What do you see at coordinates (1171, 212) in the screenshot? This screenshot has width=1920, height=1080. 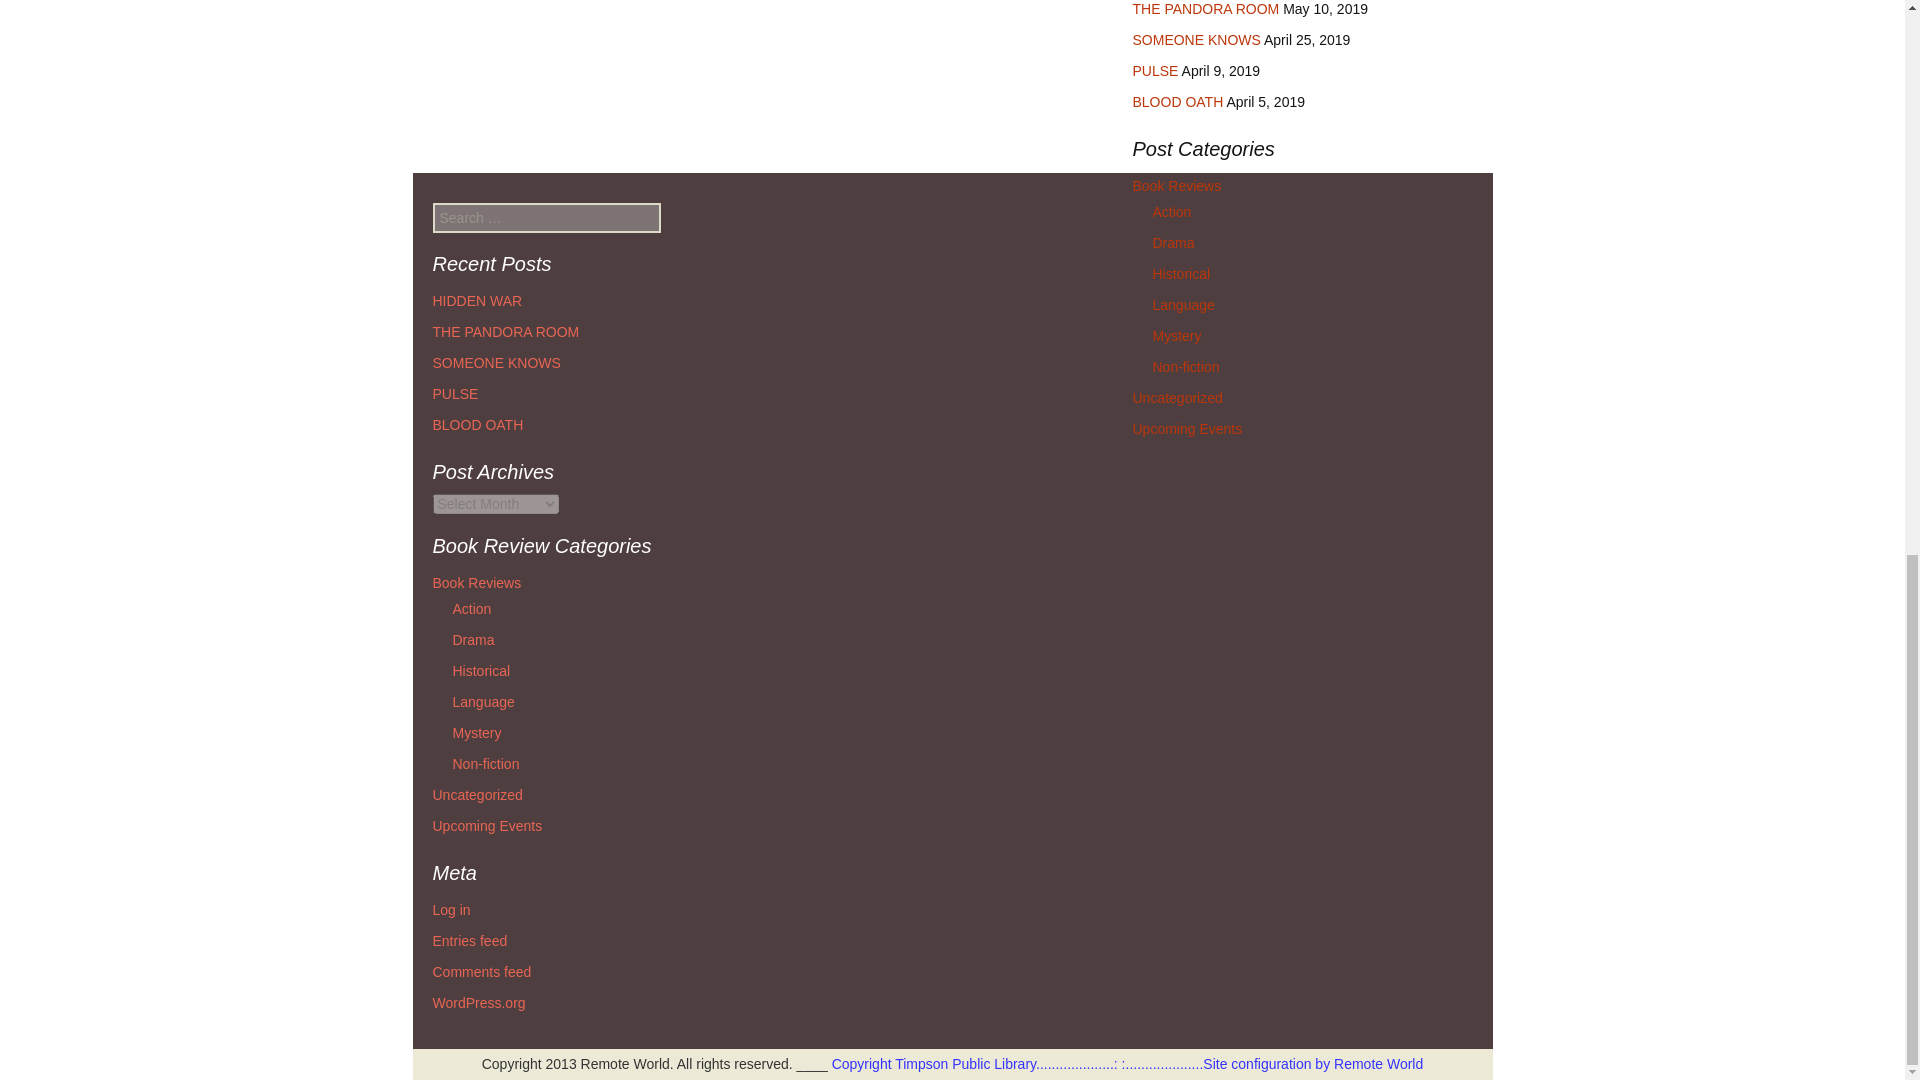 I see `Action` at bounding box center [1171, 212].